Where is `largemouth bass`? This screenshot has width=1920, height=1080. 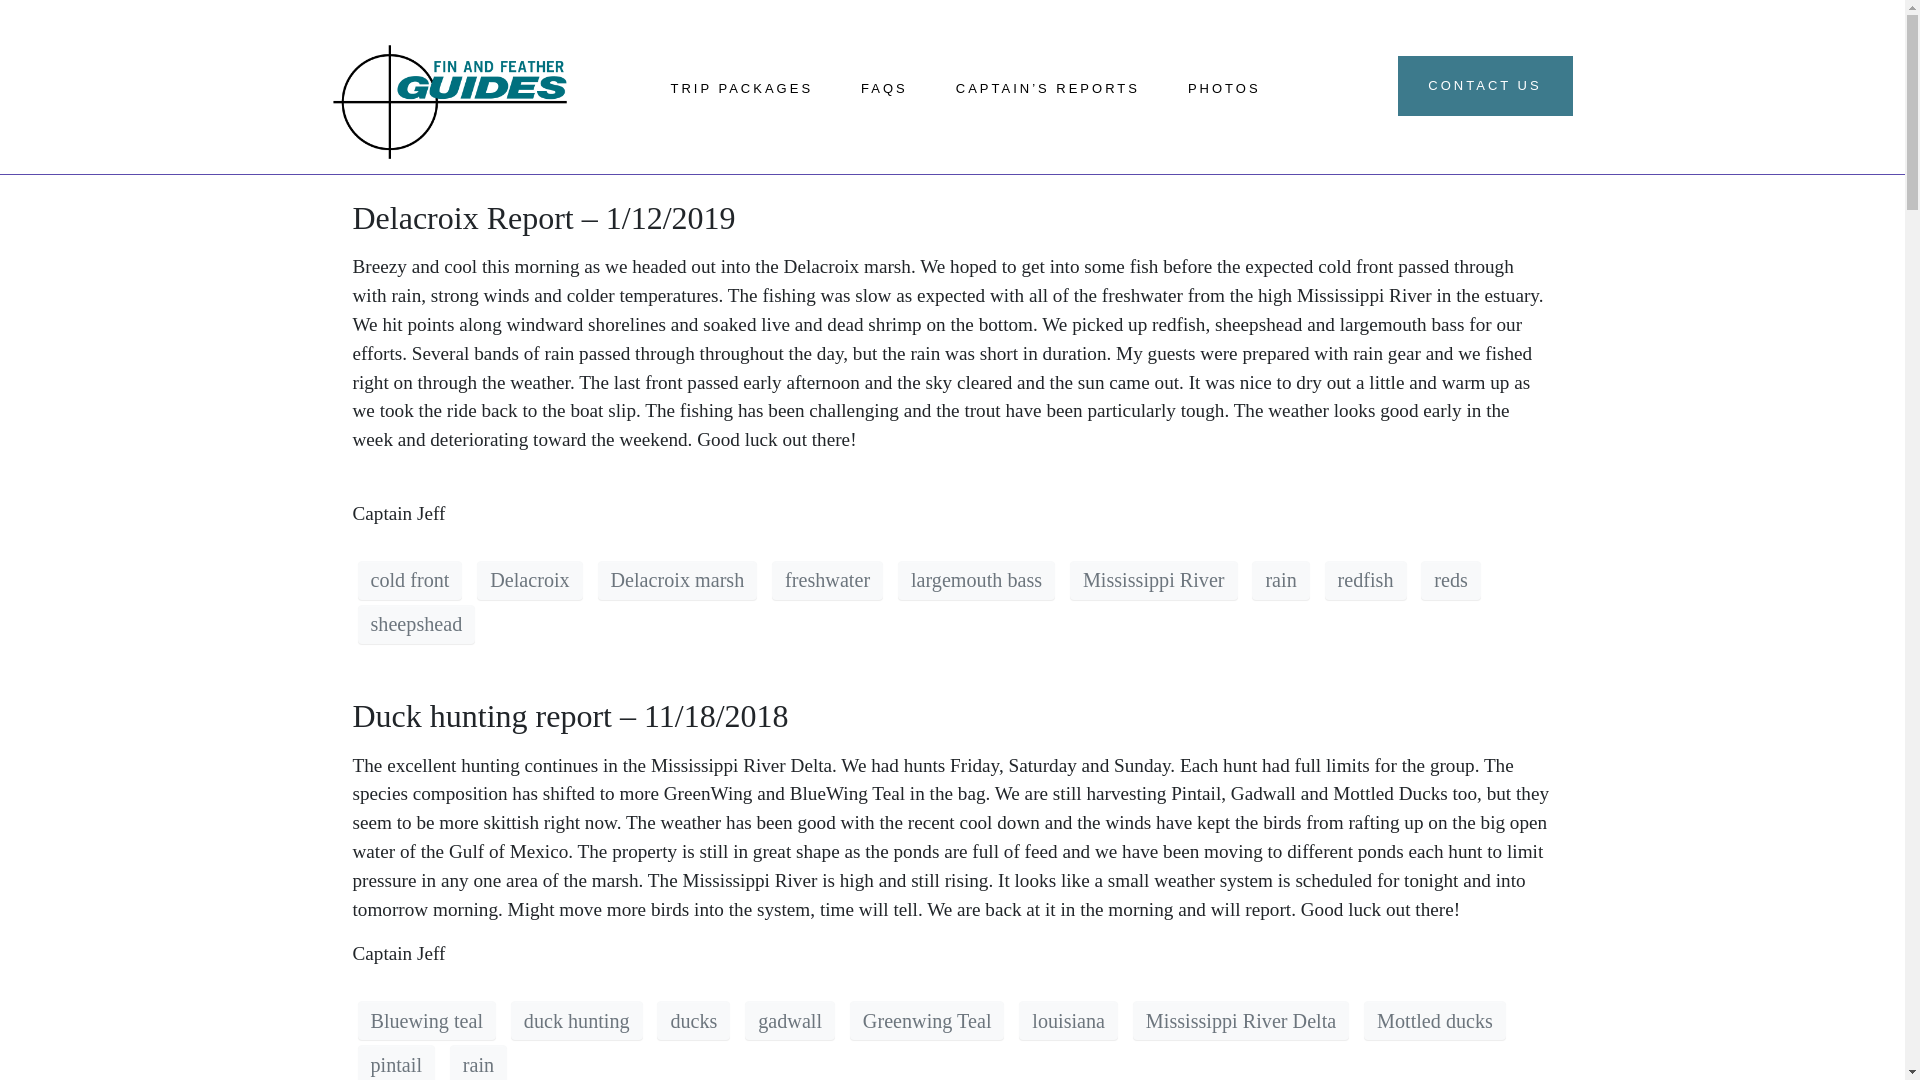 largemouth bass is located at coordinates (976, 580).